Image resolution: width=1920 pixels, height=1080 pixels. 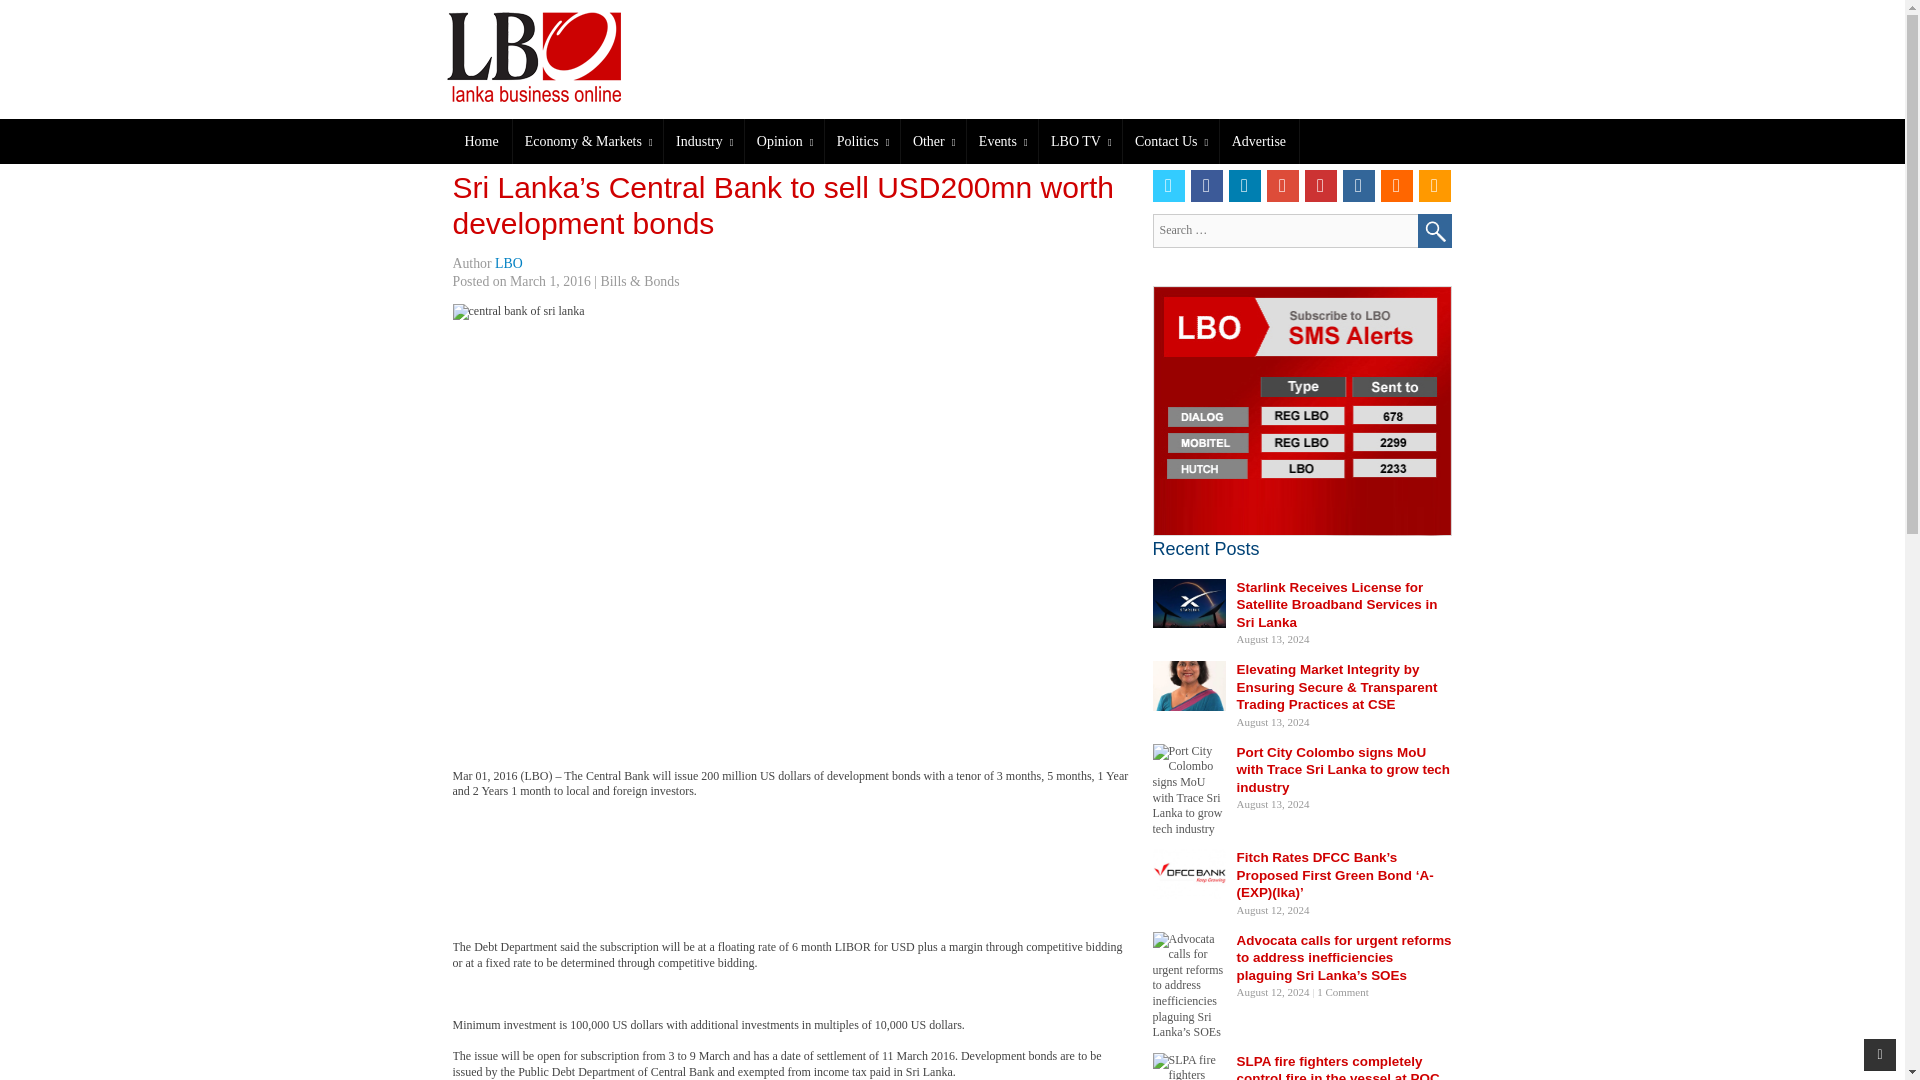 I want to click on Opinion, so click(x=784, y=141).